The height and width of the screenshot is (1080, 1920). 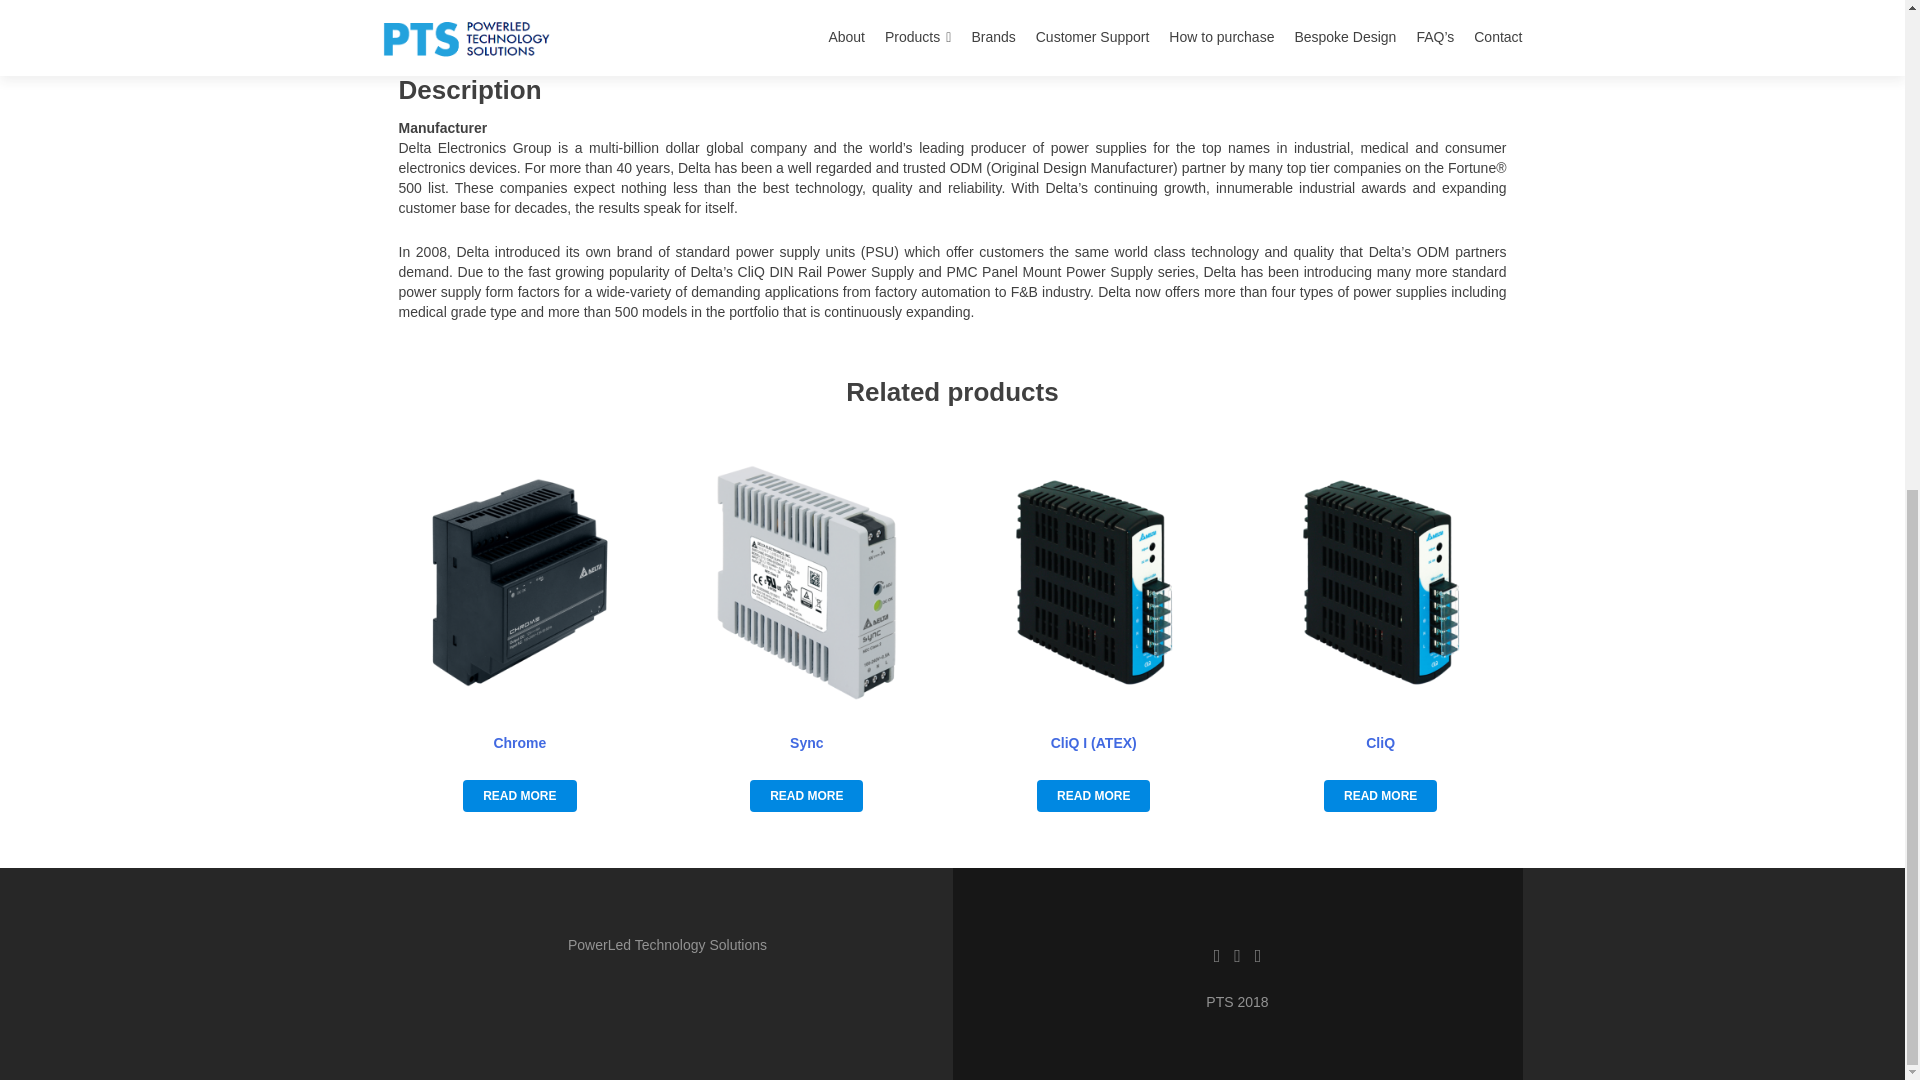 I want to click on Certification, so click(x=1020, y=25).